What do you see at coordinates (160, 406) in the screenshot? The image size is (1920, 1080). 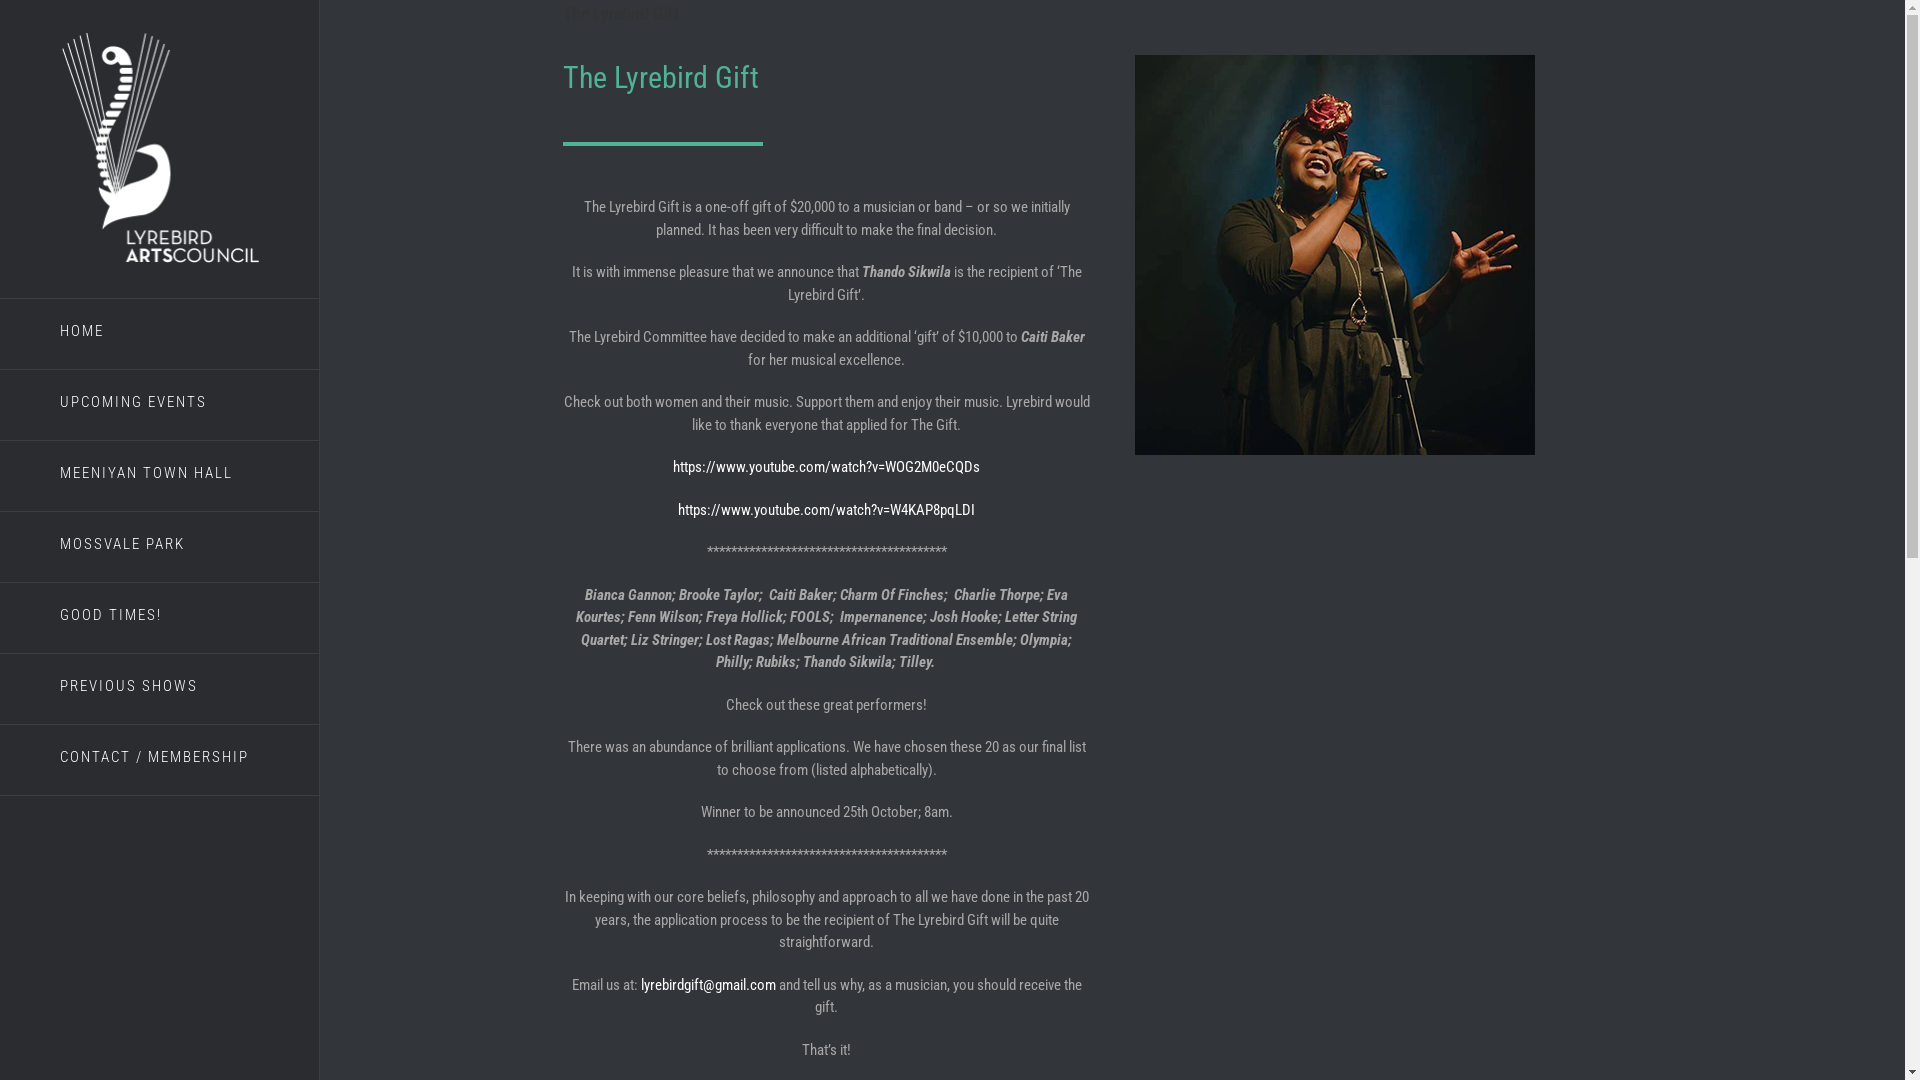 I see `UPCOMING EVENTS` at bounding box center [160, 406].